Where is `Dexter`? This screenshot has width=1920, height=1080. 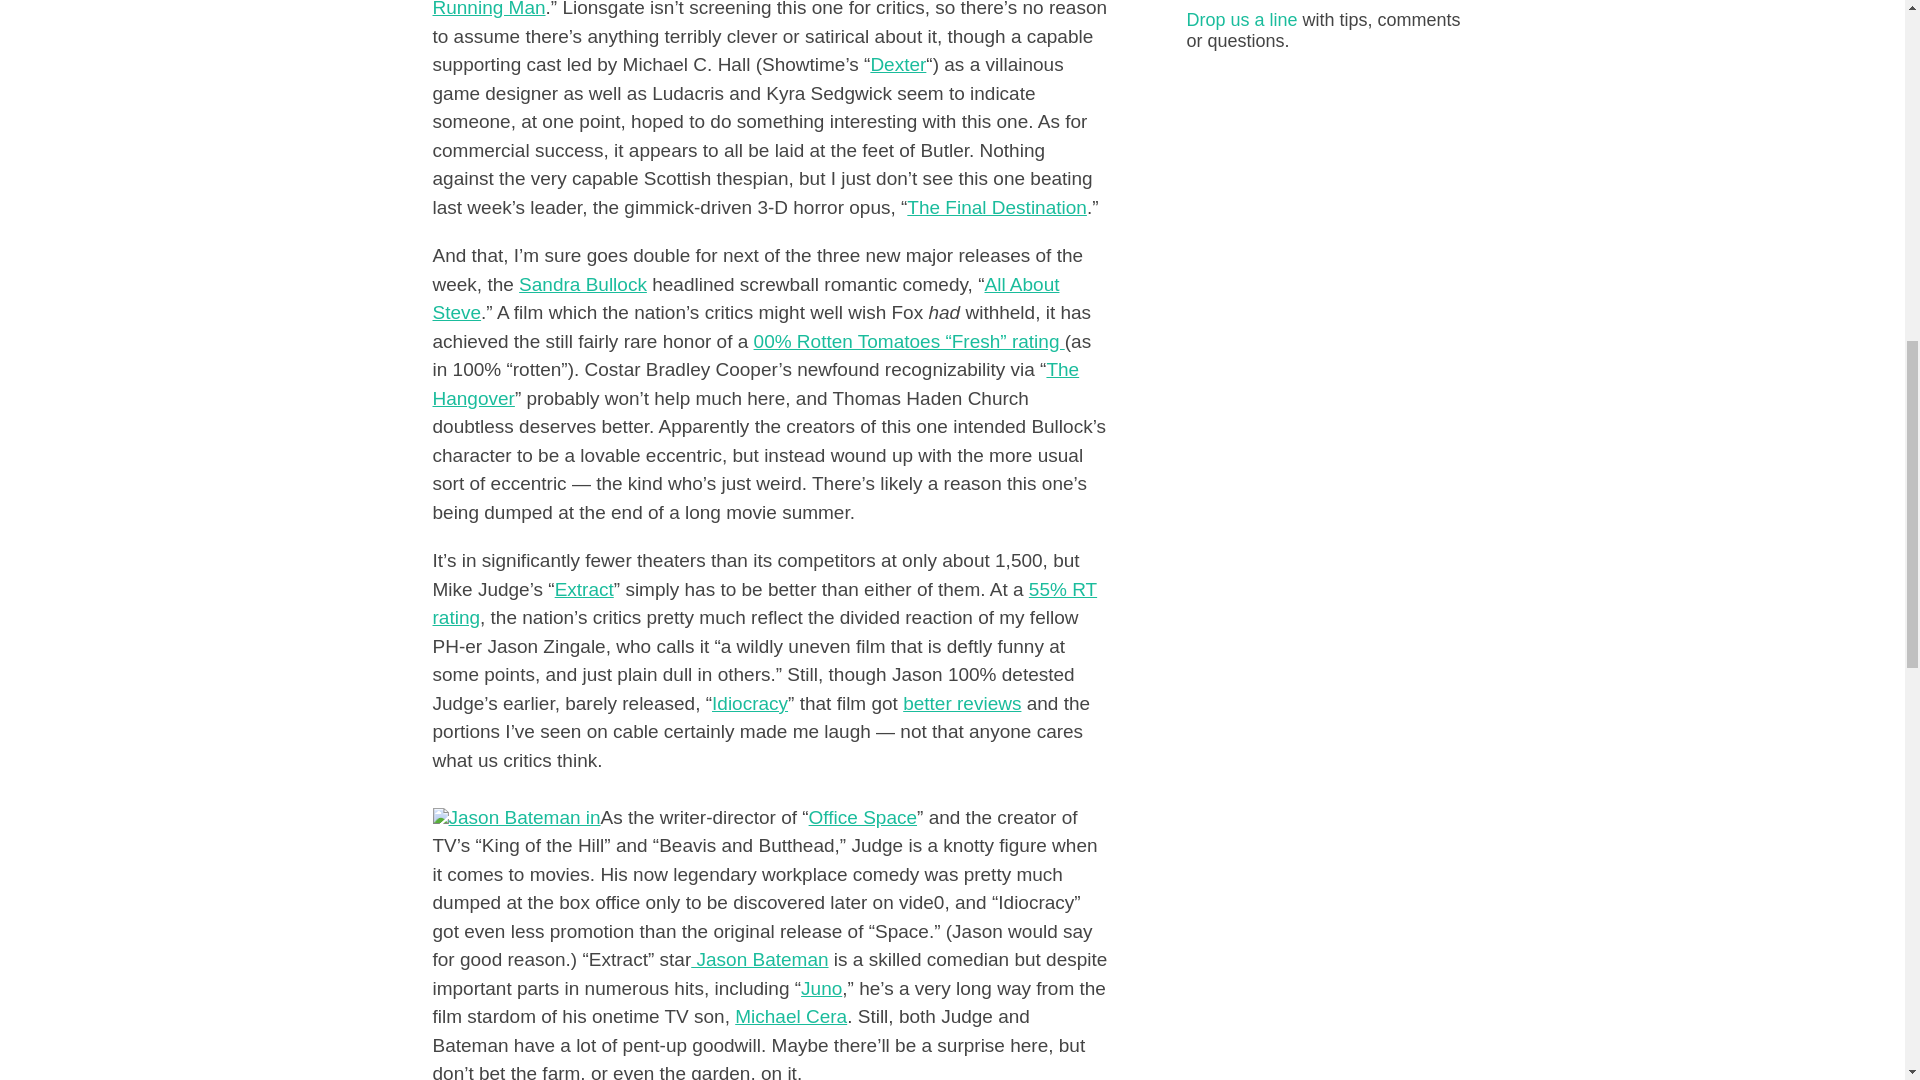 Dexter is located at coordinates (897, 64).